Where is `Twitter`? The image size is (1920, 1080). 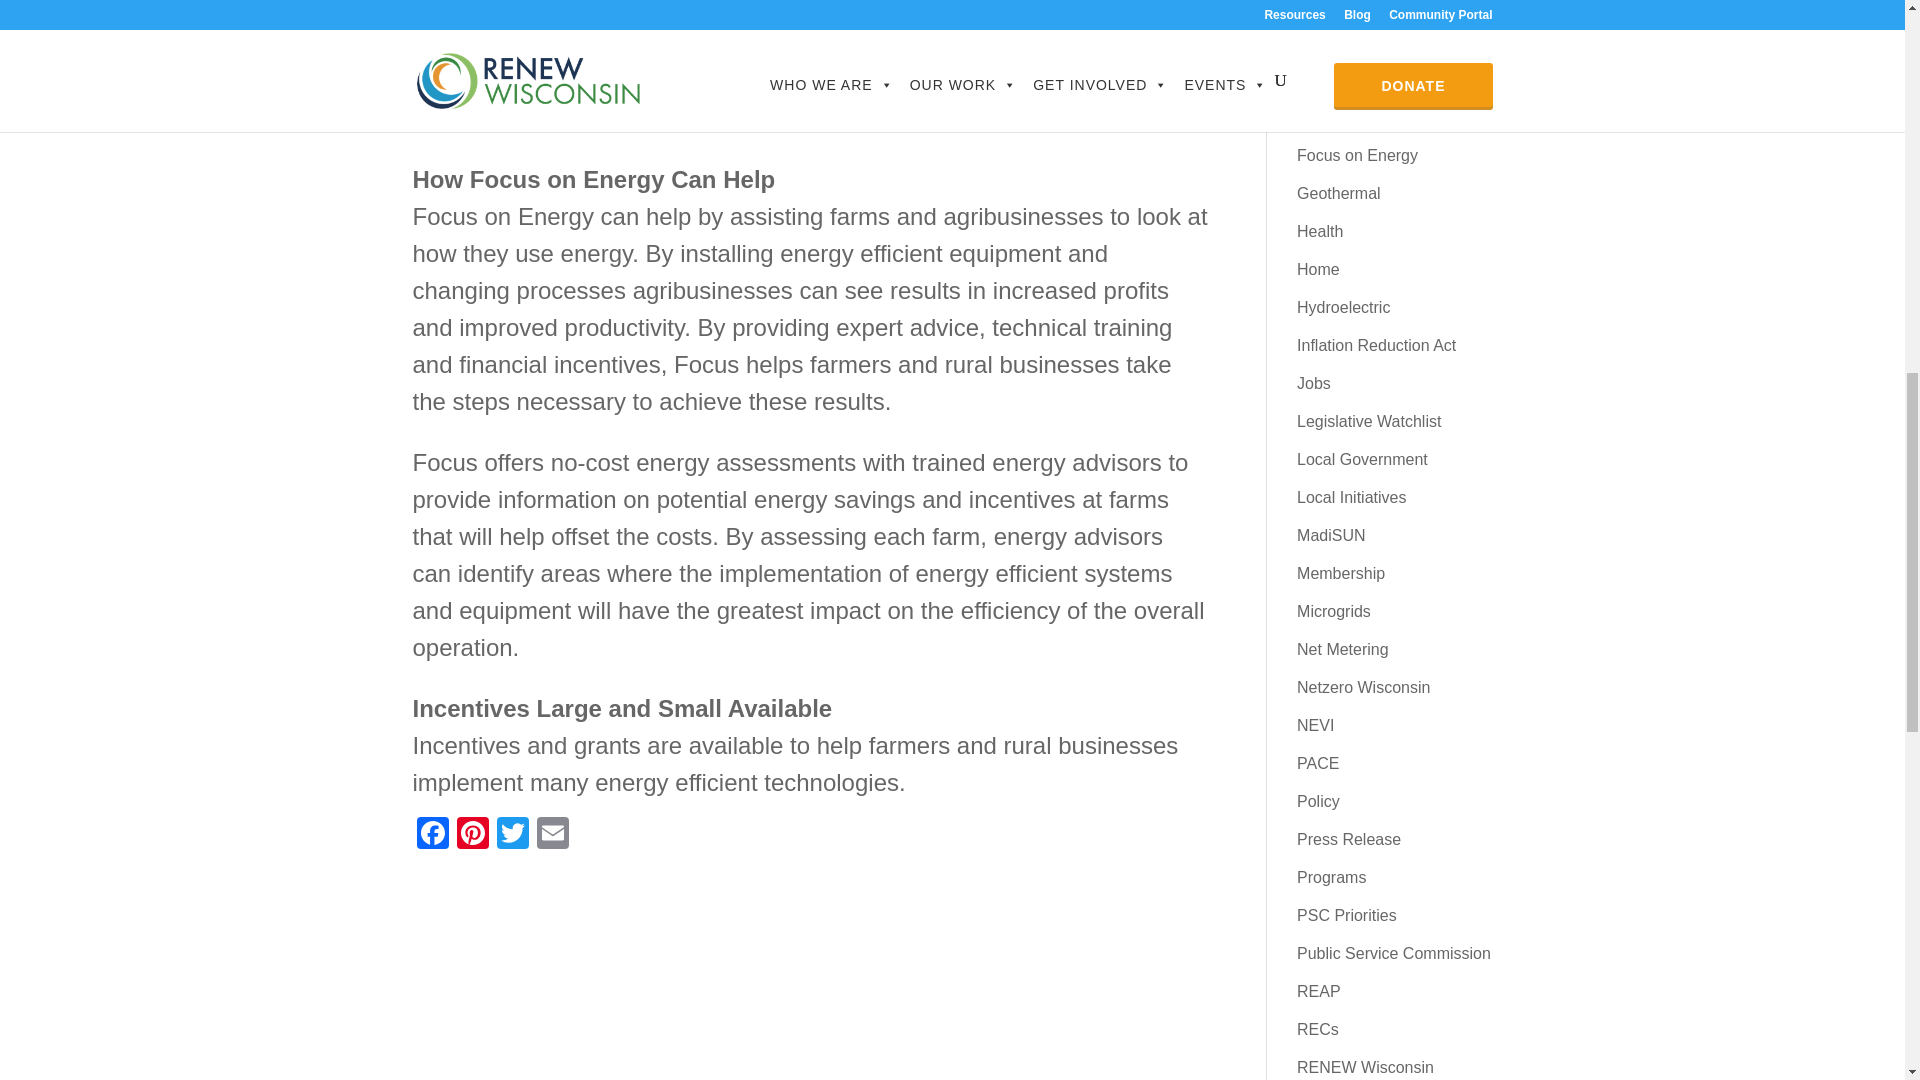
Twitter is located at coordinates (511, 835).